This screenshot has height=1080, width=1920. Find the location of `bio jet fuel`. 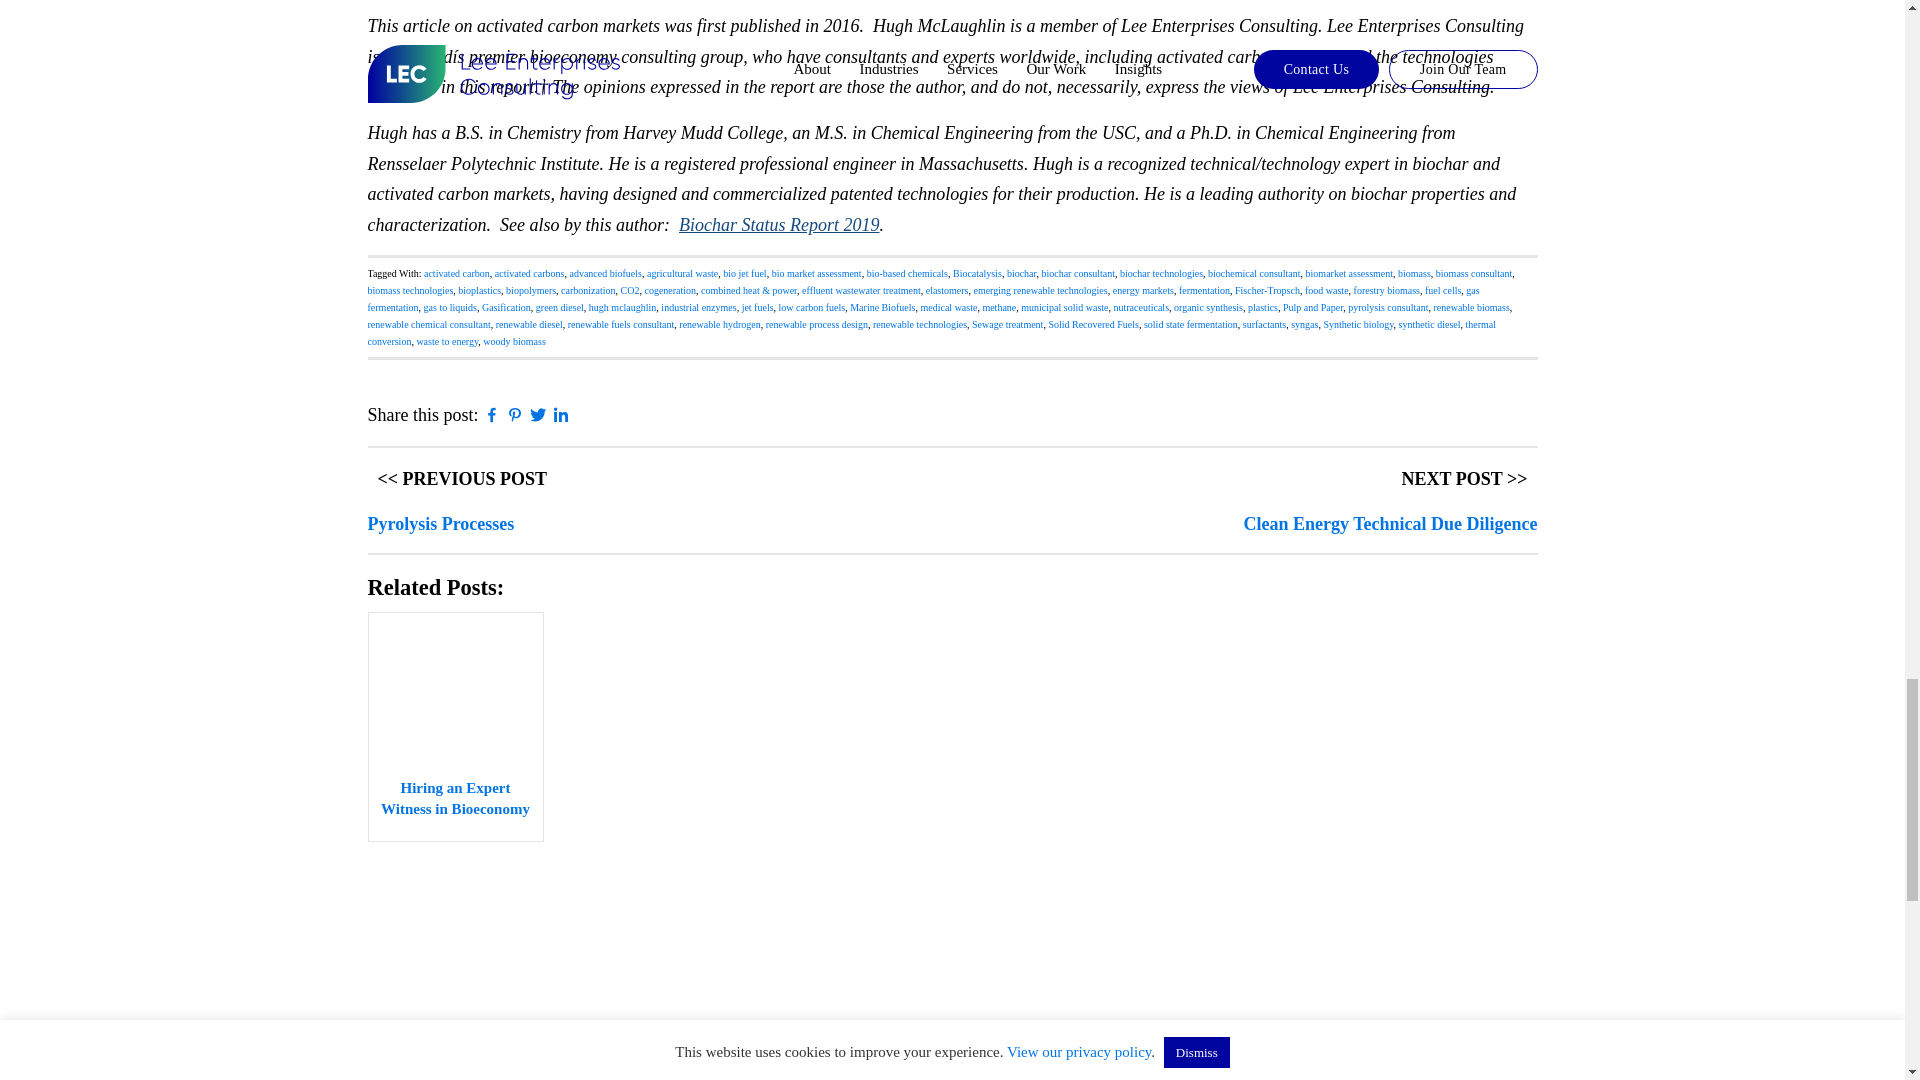

bio jet fuel is located at coordinates (744, 272).